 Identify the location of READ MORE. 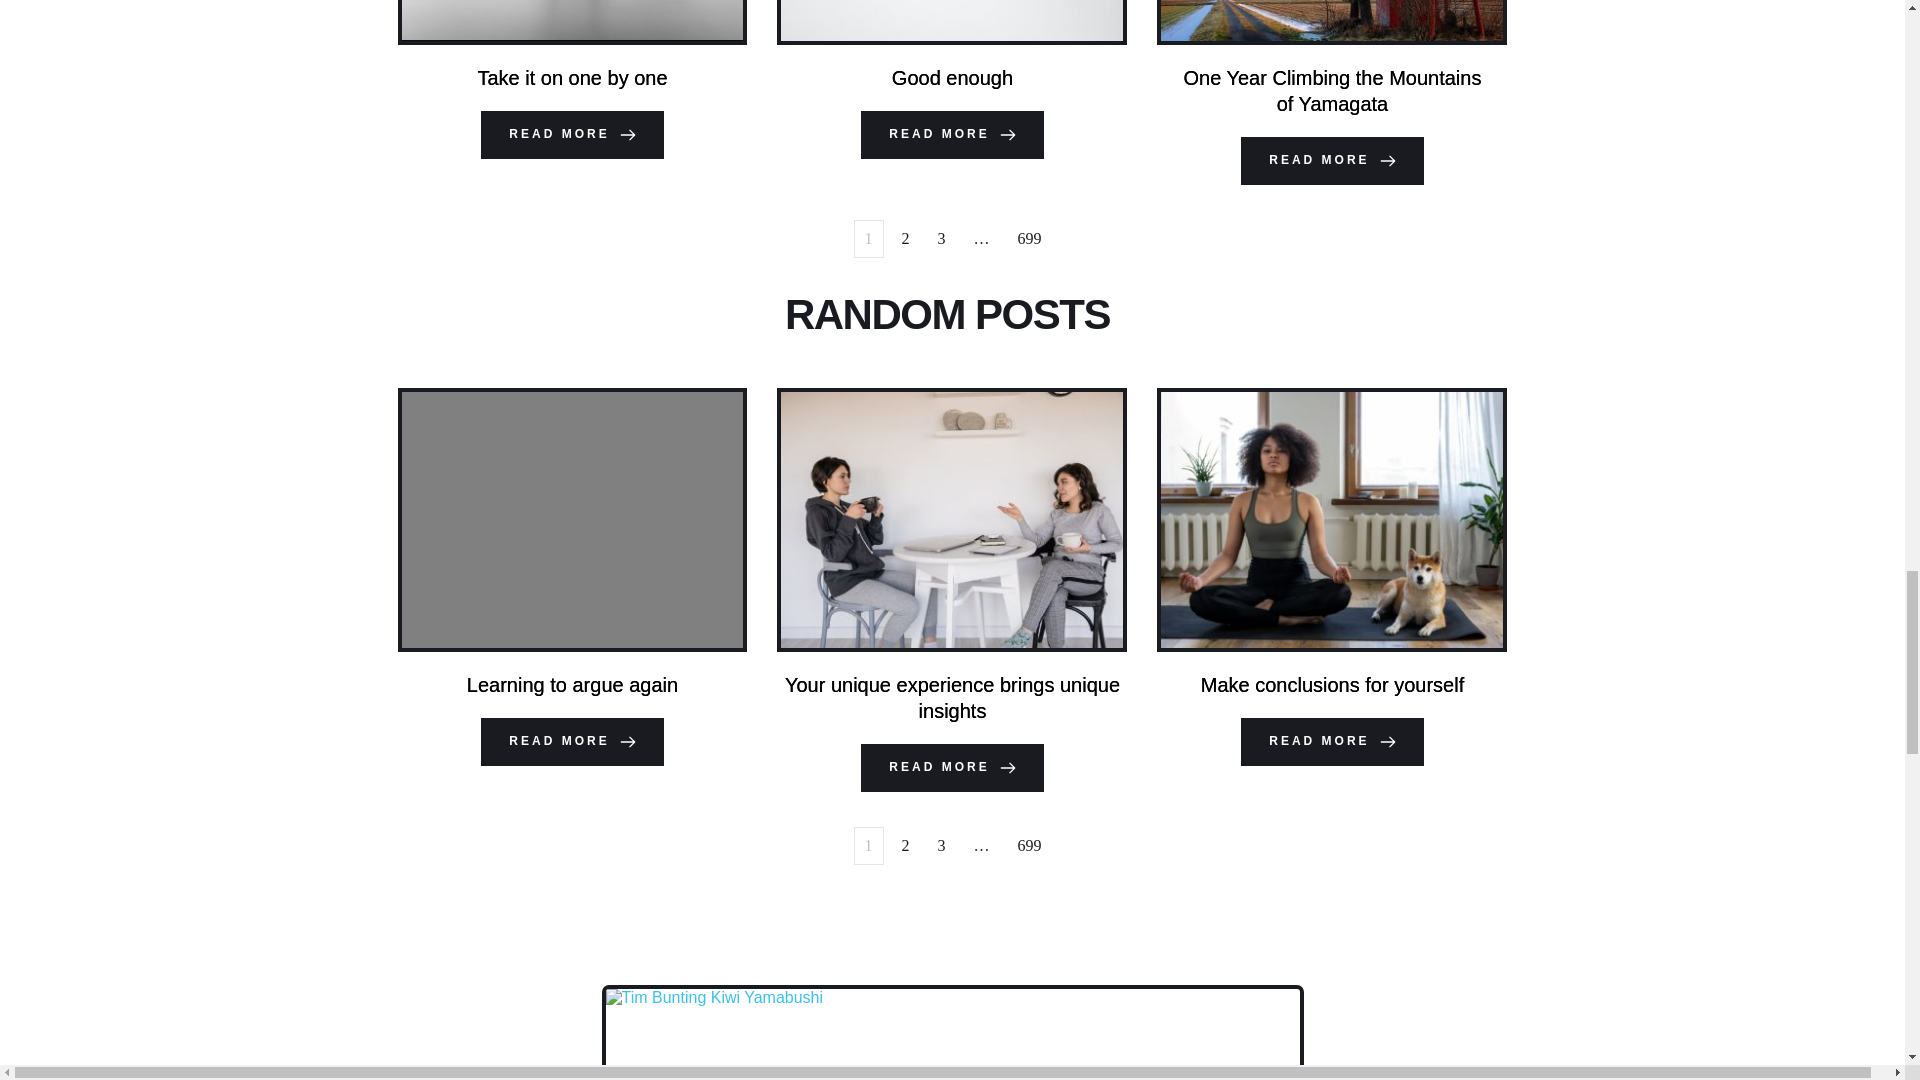
(572, 742).